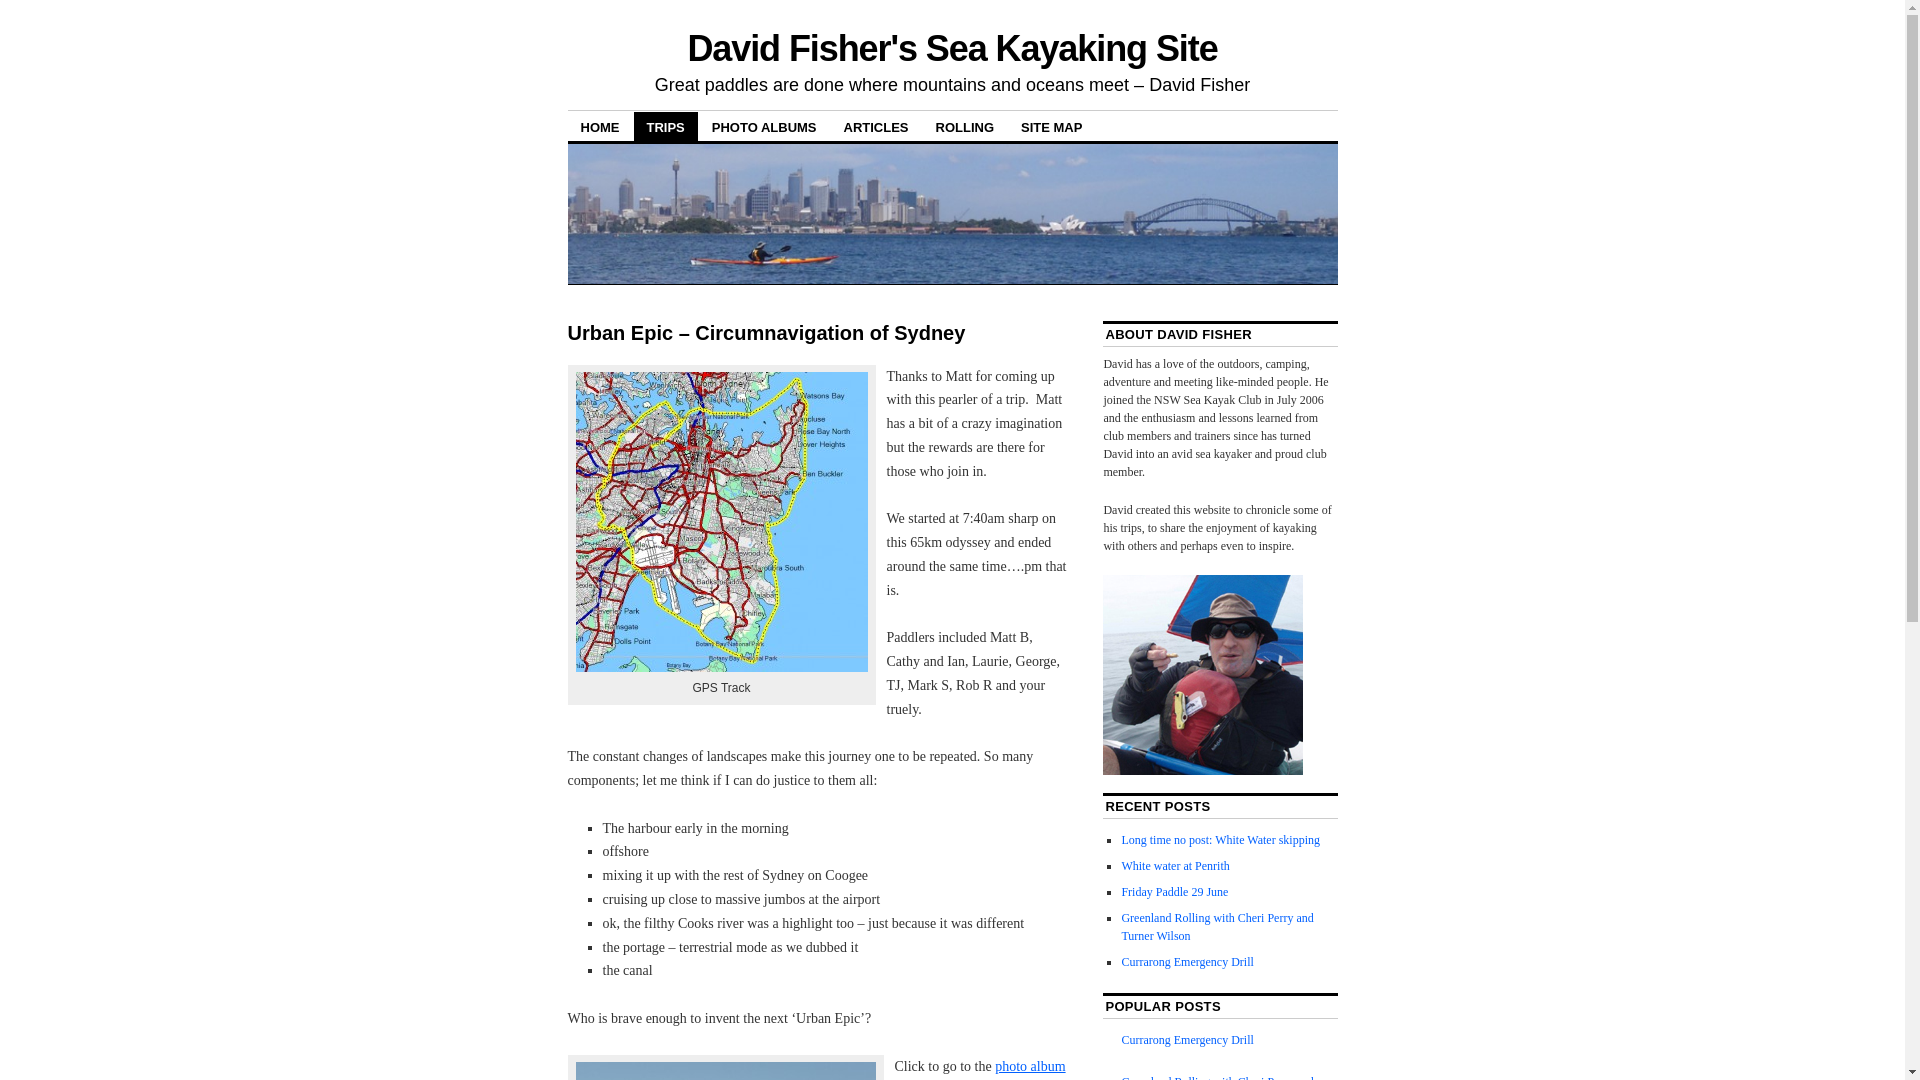  Describe the element at coordinates (1174, 892) in the screenshot. I see `Friday Paddle 29 June` at that location.